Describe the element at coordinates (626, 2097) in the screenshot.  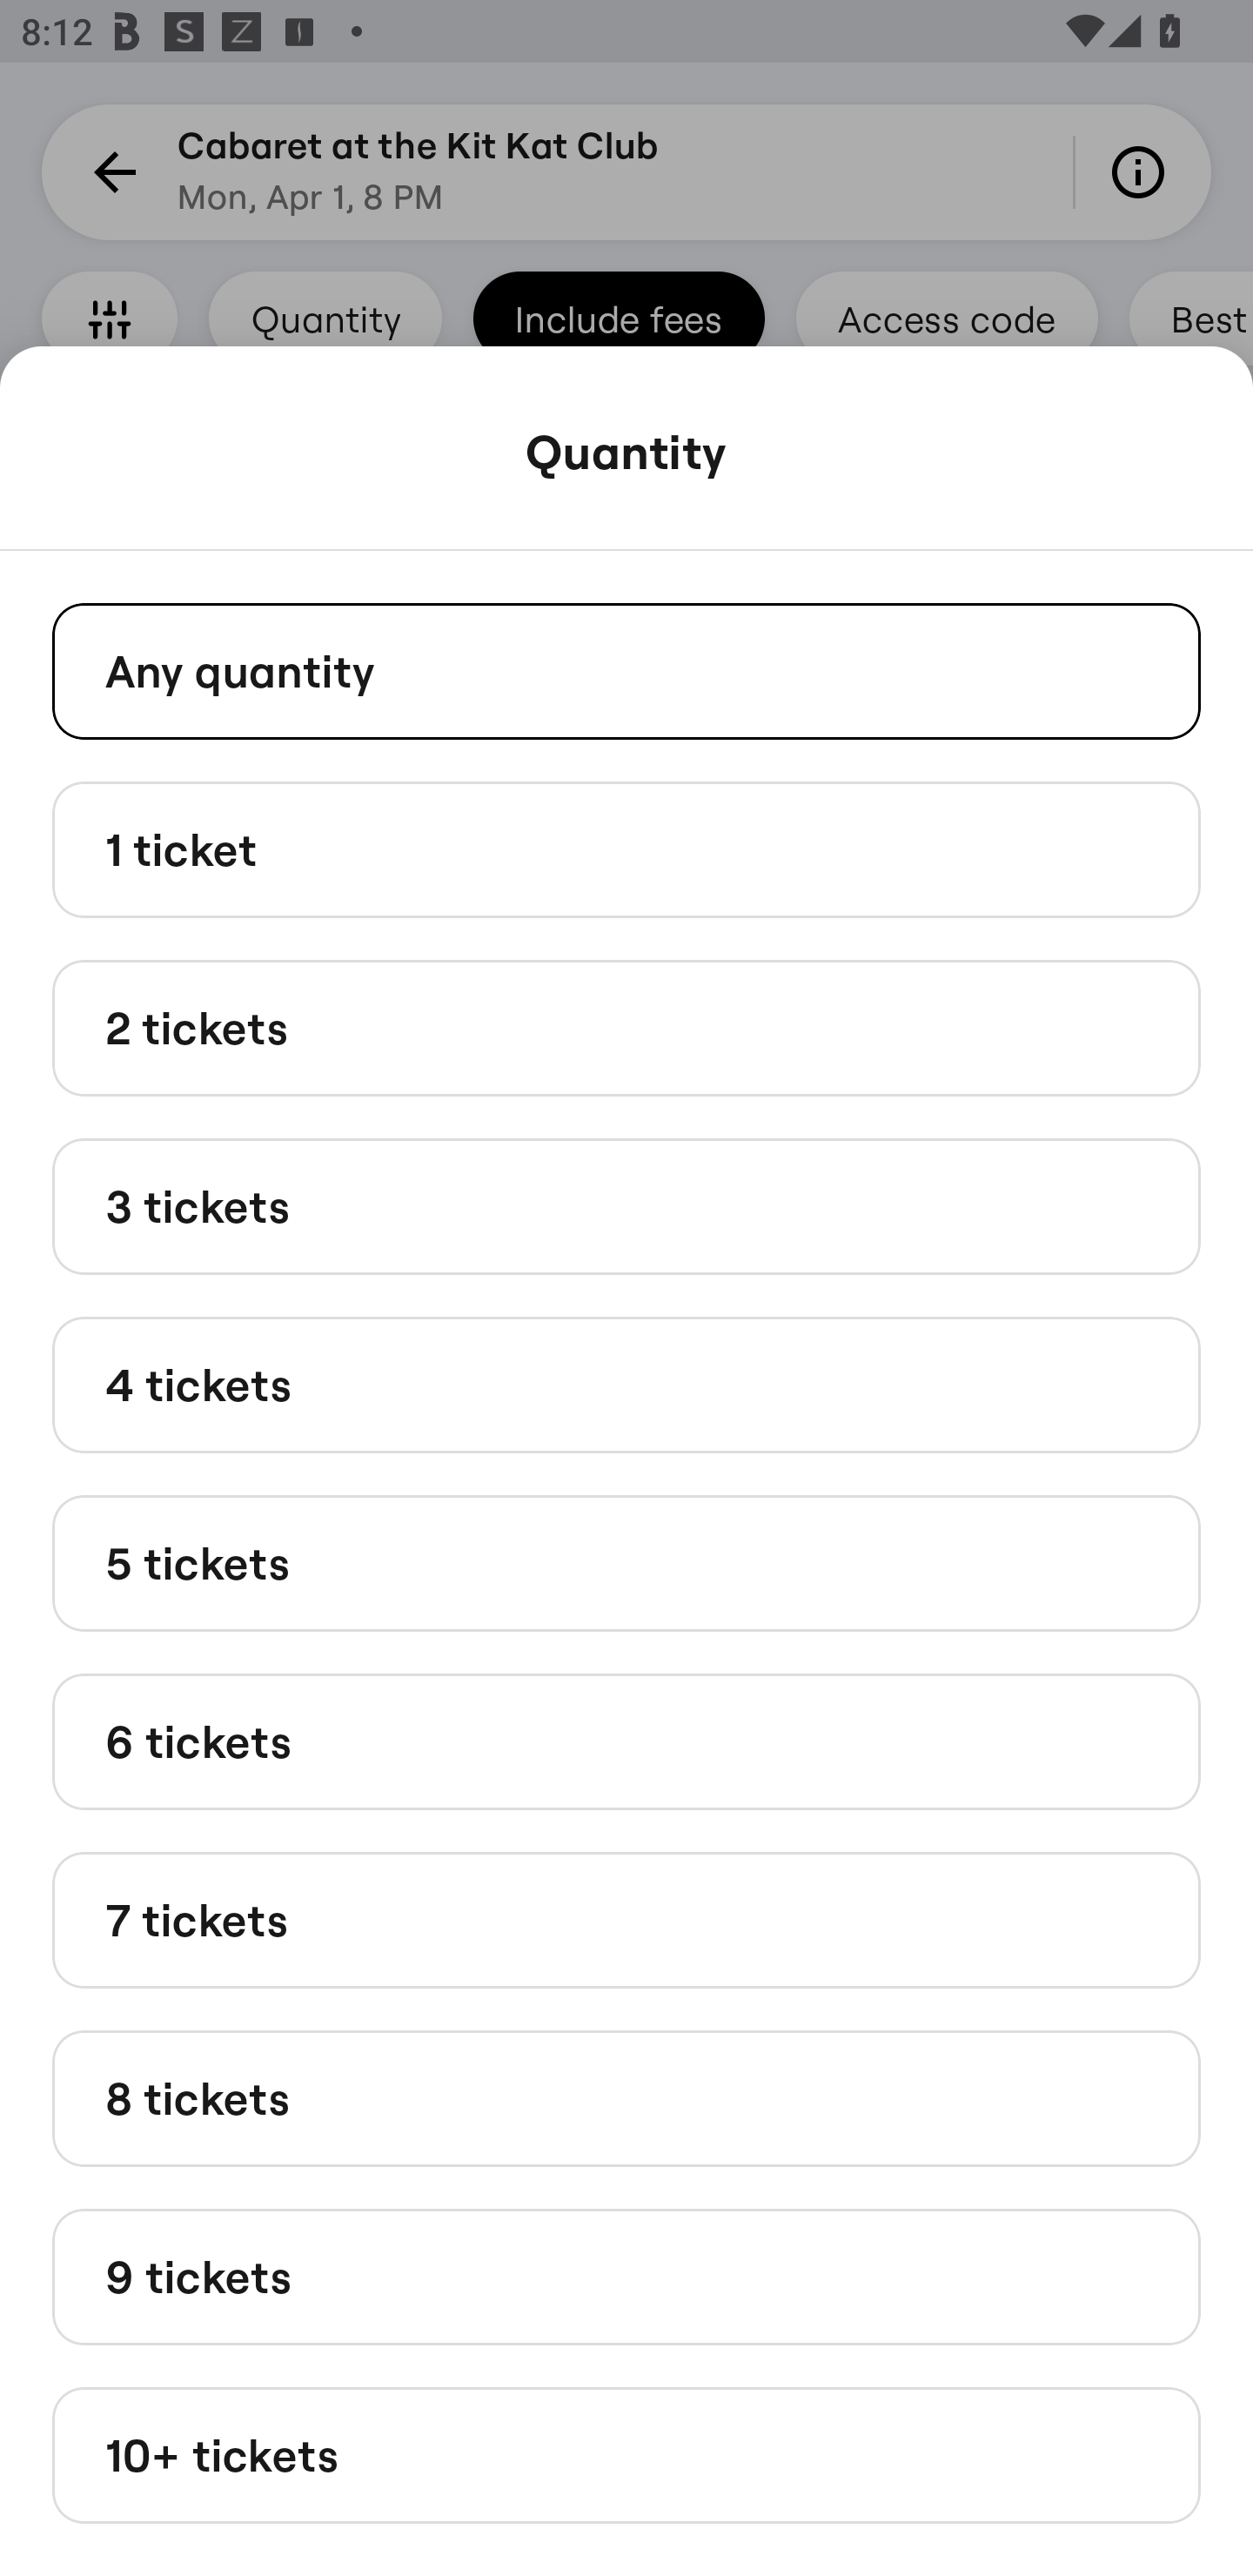
I see `8 tickets` at that location.